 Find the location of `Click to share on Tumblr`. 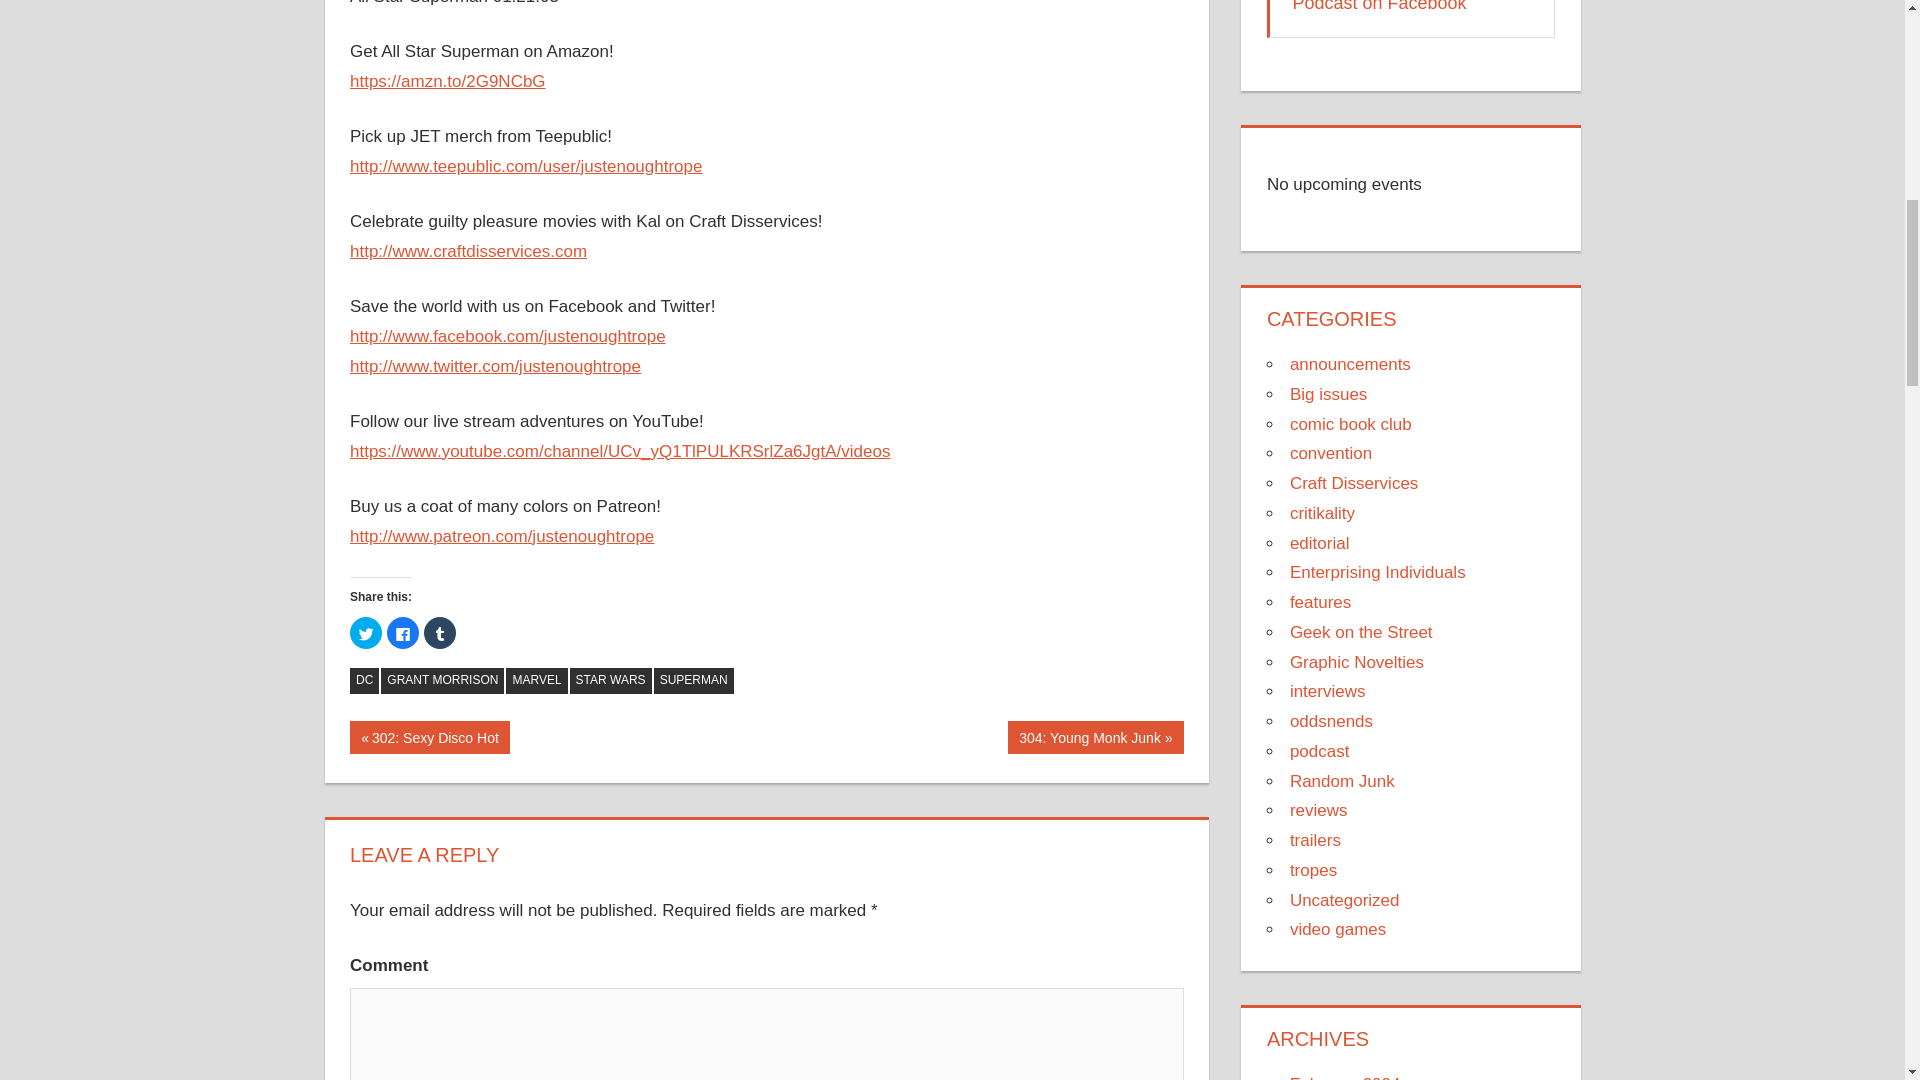

Click to share on Tumblr is located at coordinates (694, 681).